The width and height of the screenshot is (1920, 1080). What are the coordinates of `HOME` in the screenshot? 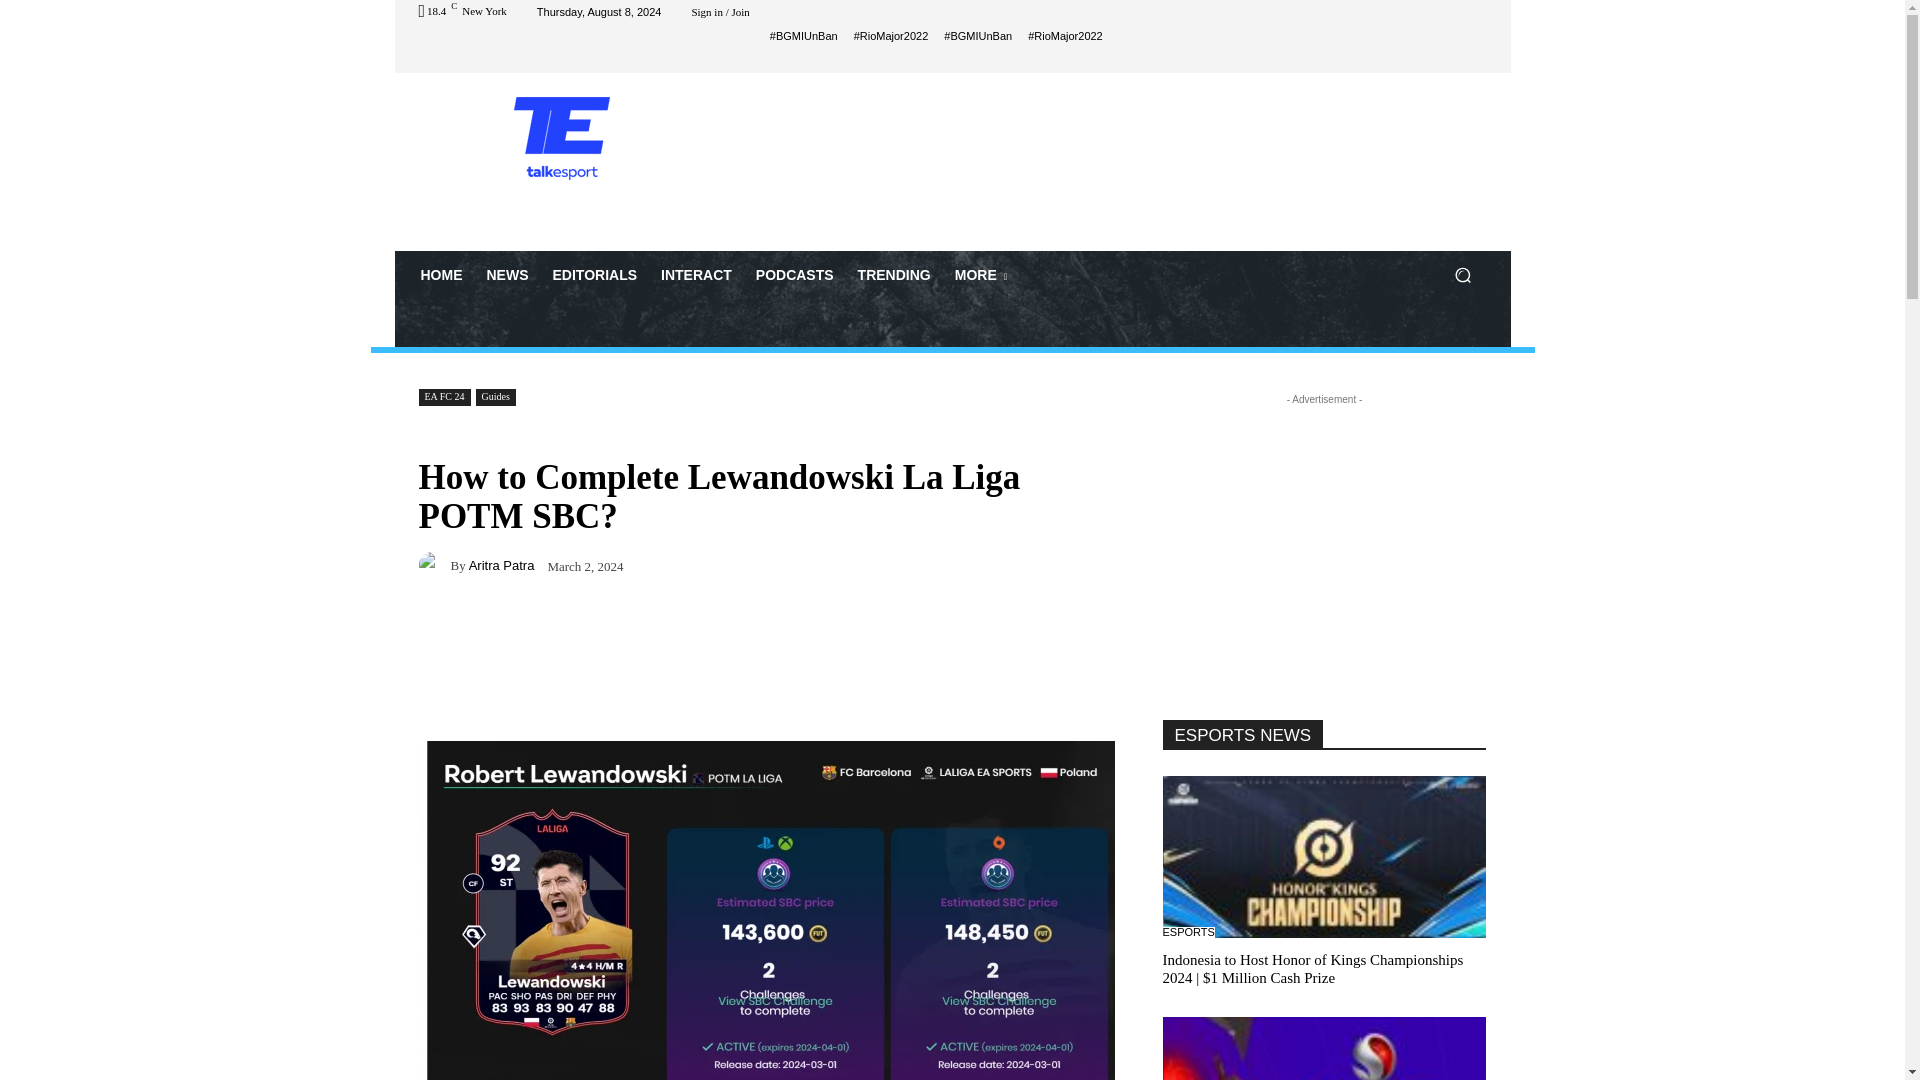 It's located at (440, 274).